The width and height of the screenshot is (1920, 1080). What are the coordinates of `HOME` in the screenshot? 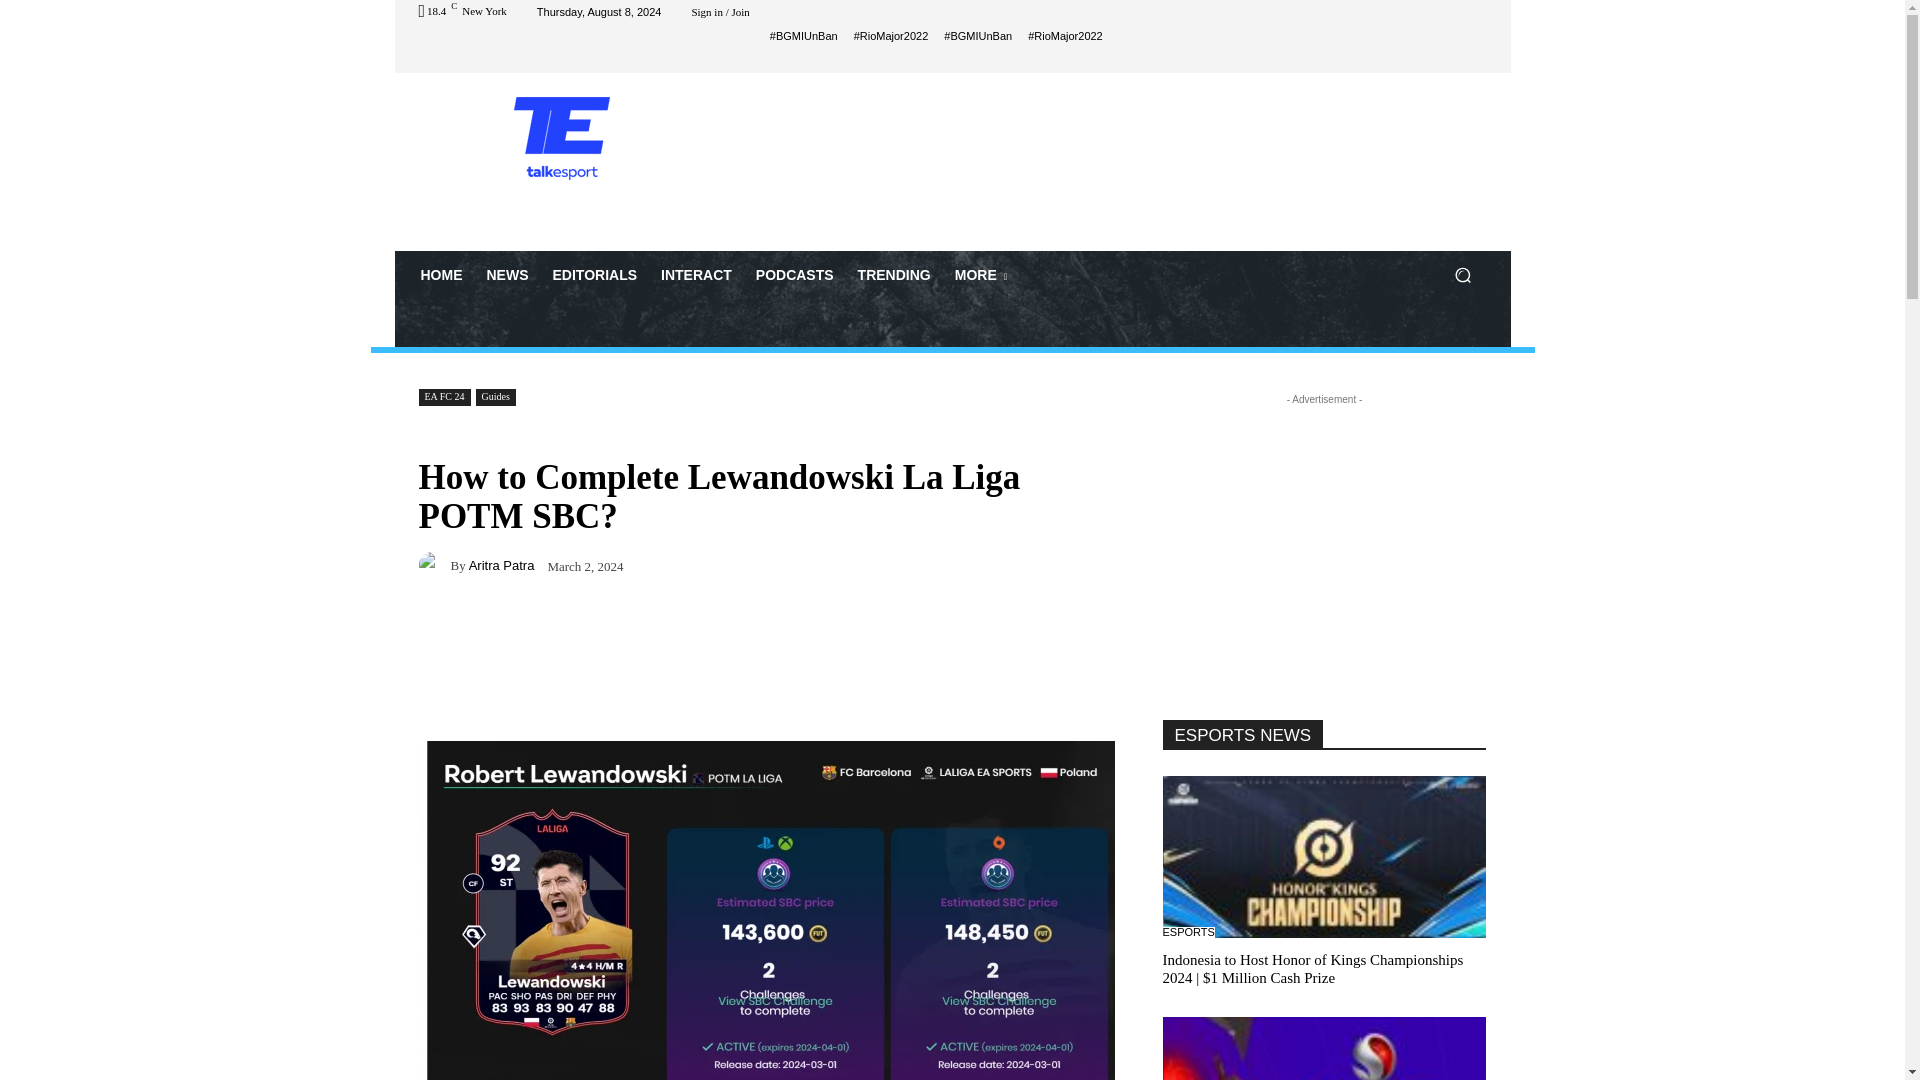 It's located at (440, 274).